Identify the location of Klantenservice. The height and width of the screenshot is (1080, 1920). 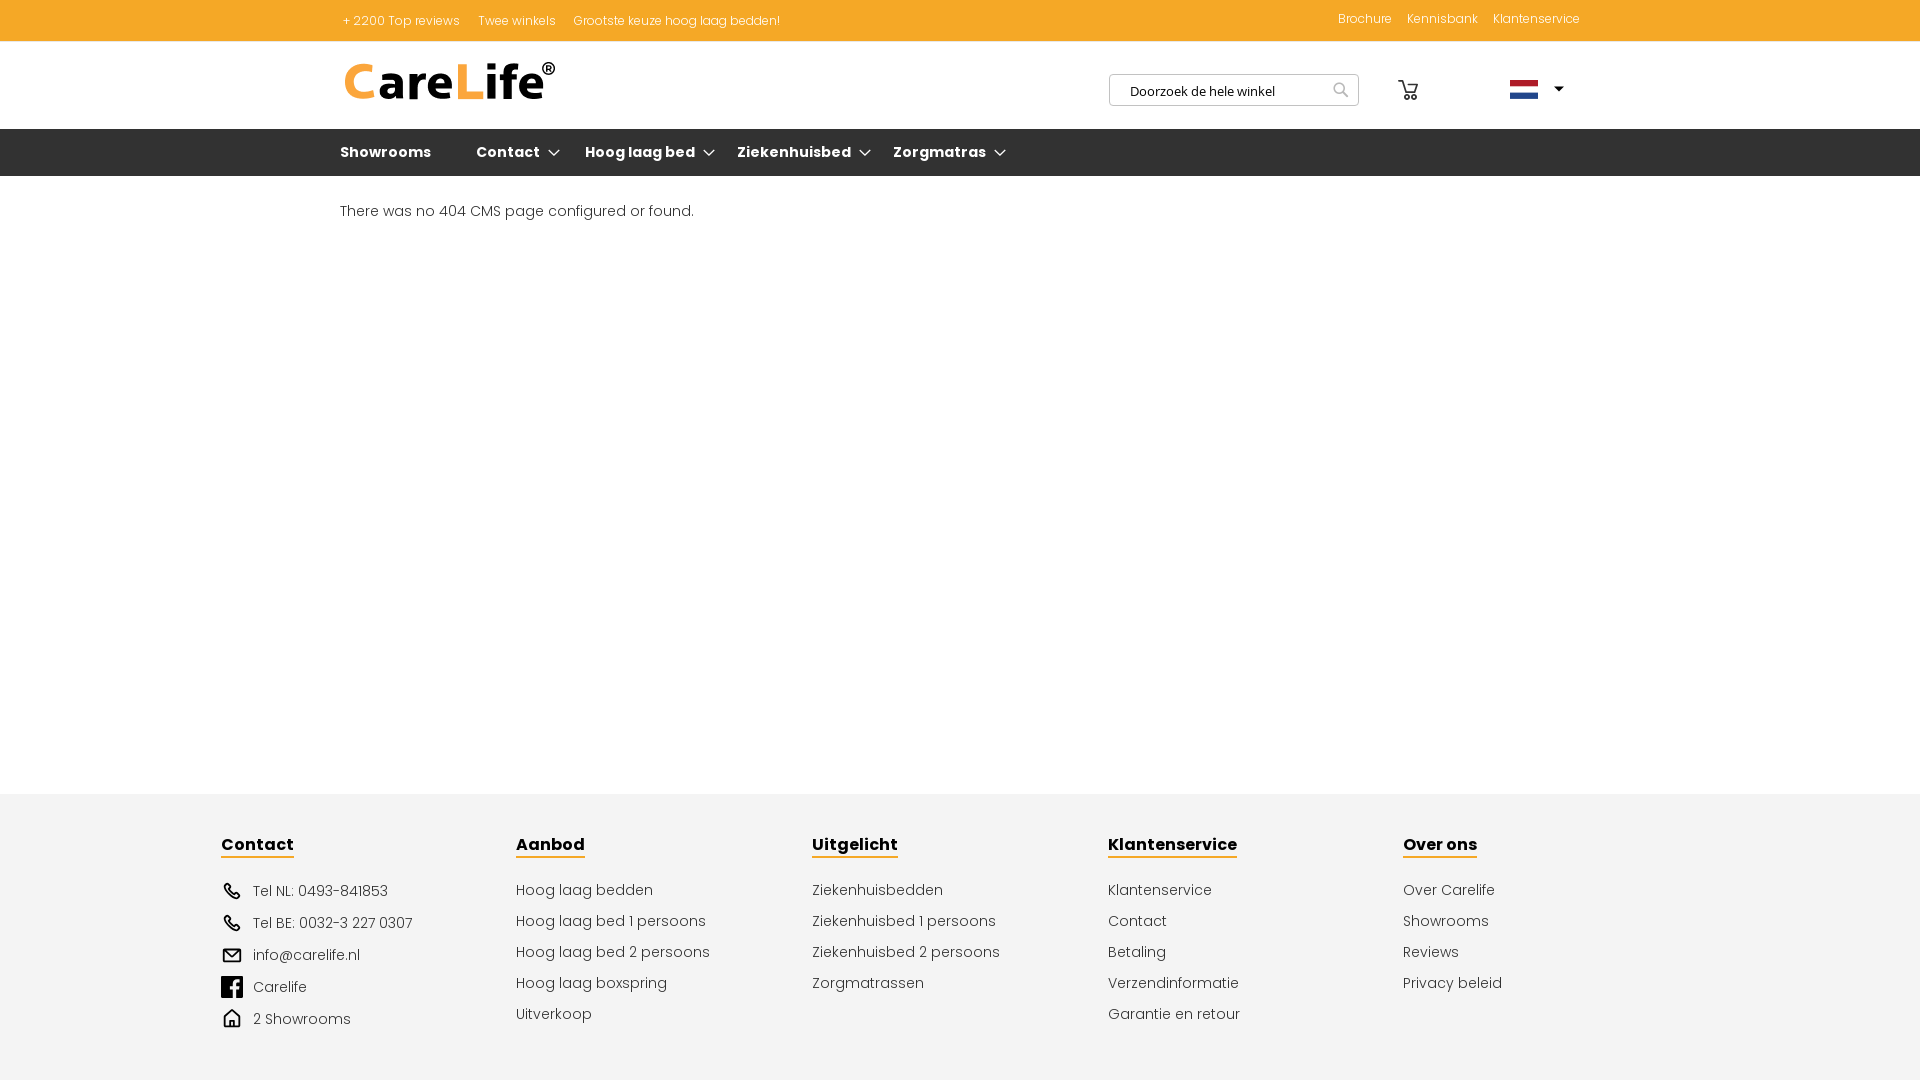
(1536, 20).